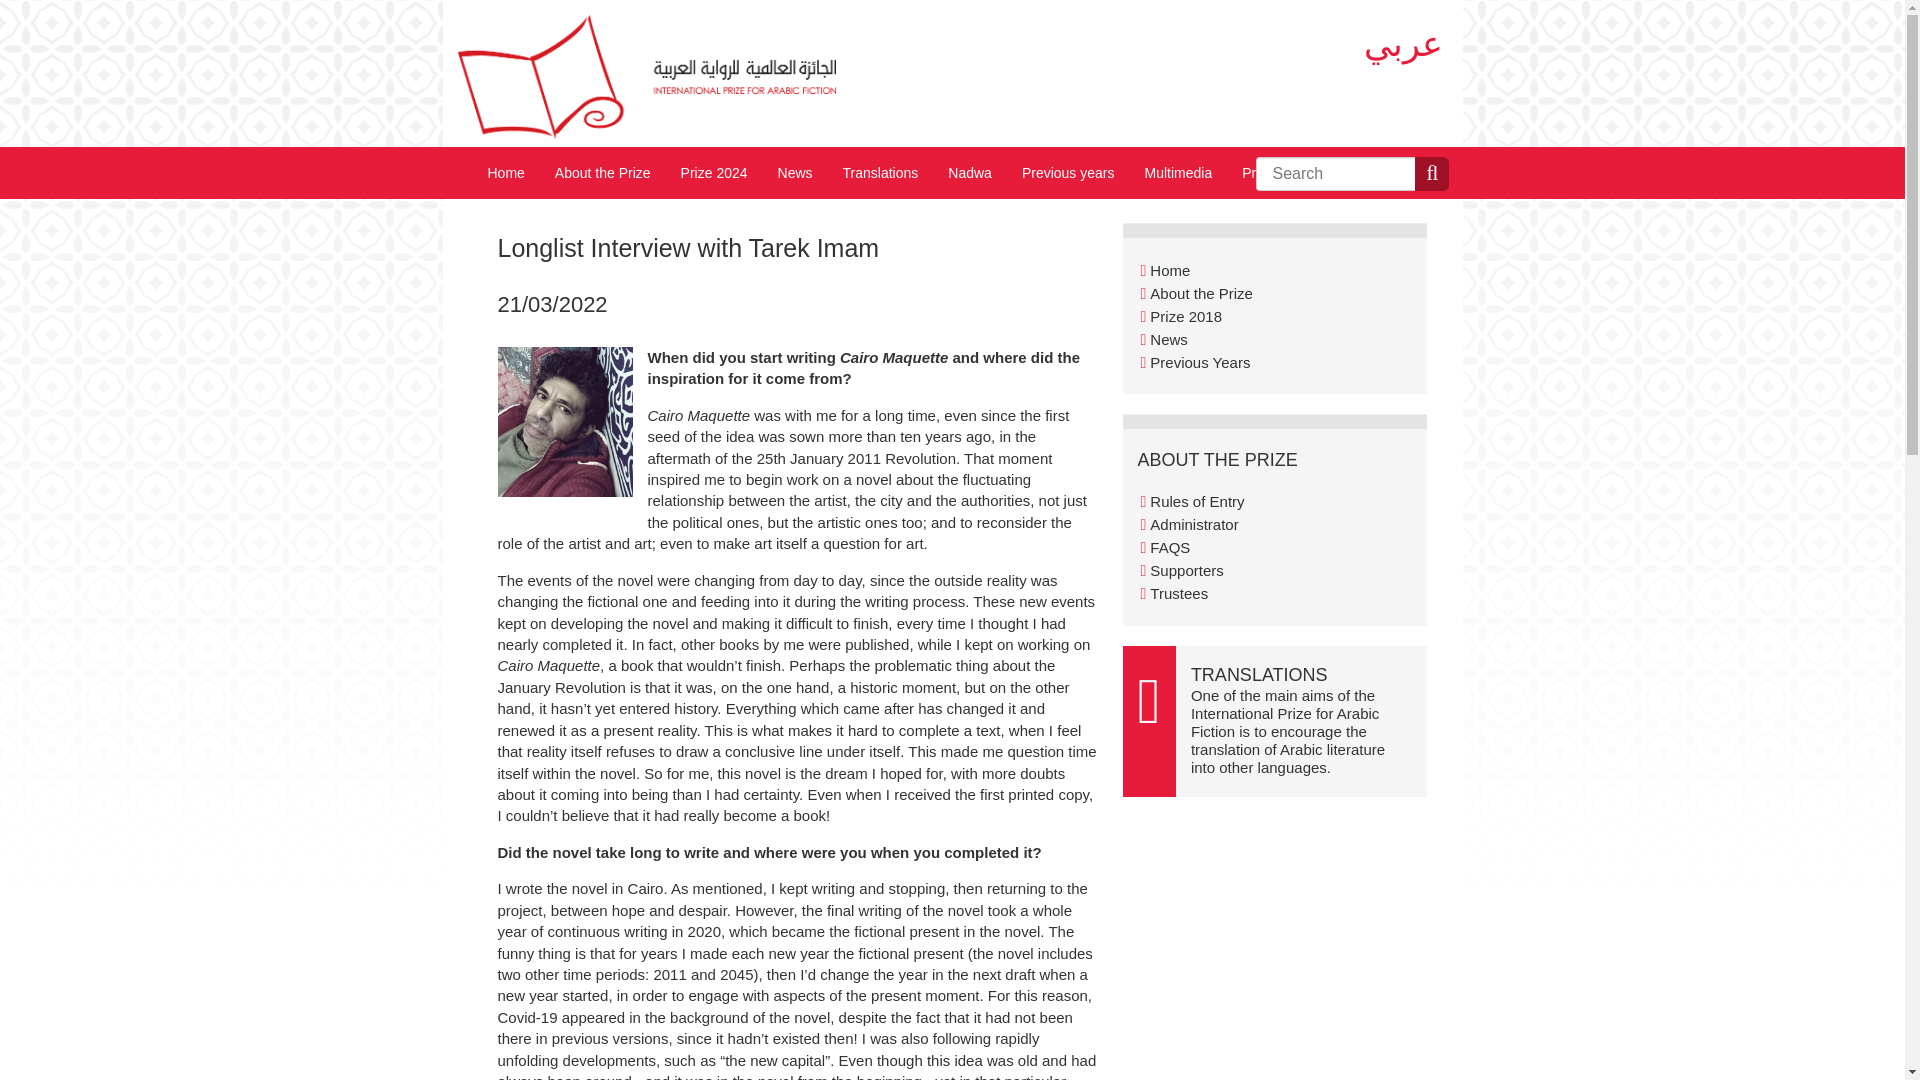 This screenshot has height=1080, width=1920. I want to click on News, so click(794, 172).